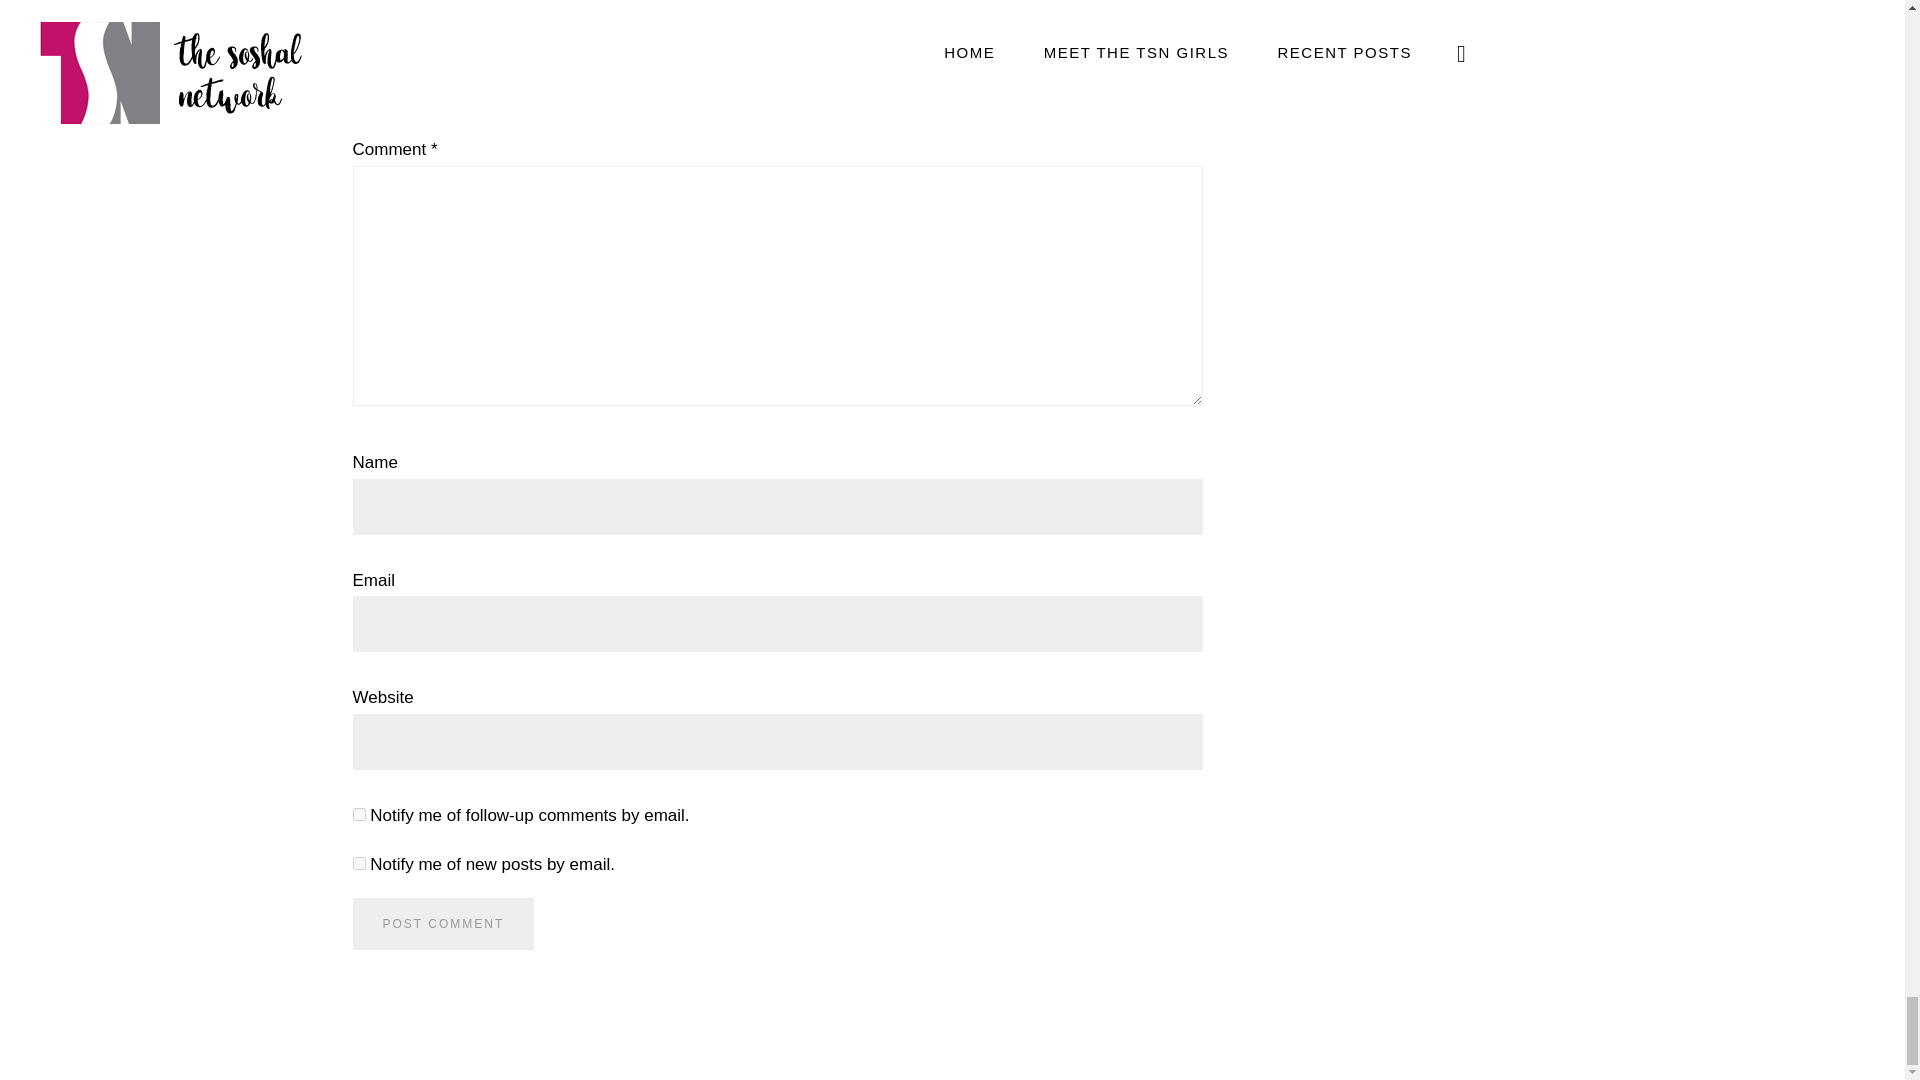 The width and height of the screenshot is (1920, 1080). Describe the element at coordinates (442, 924) in the screenshot. I see `Post Comment` at that location.